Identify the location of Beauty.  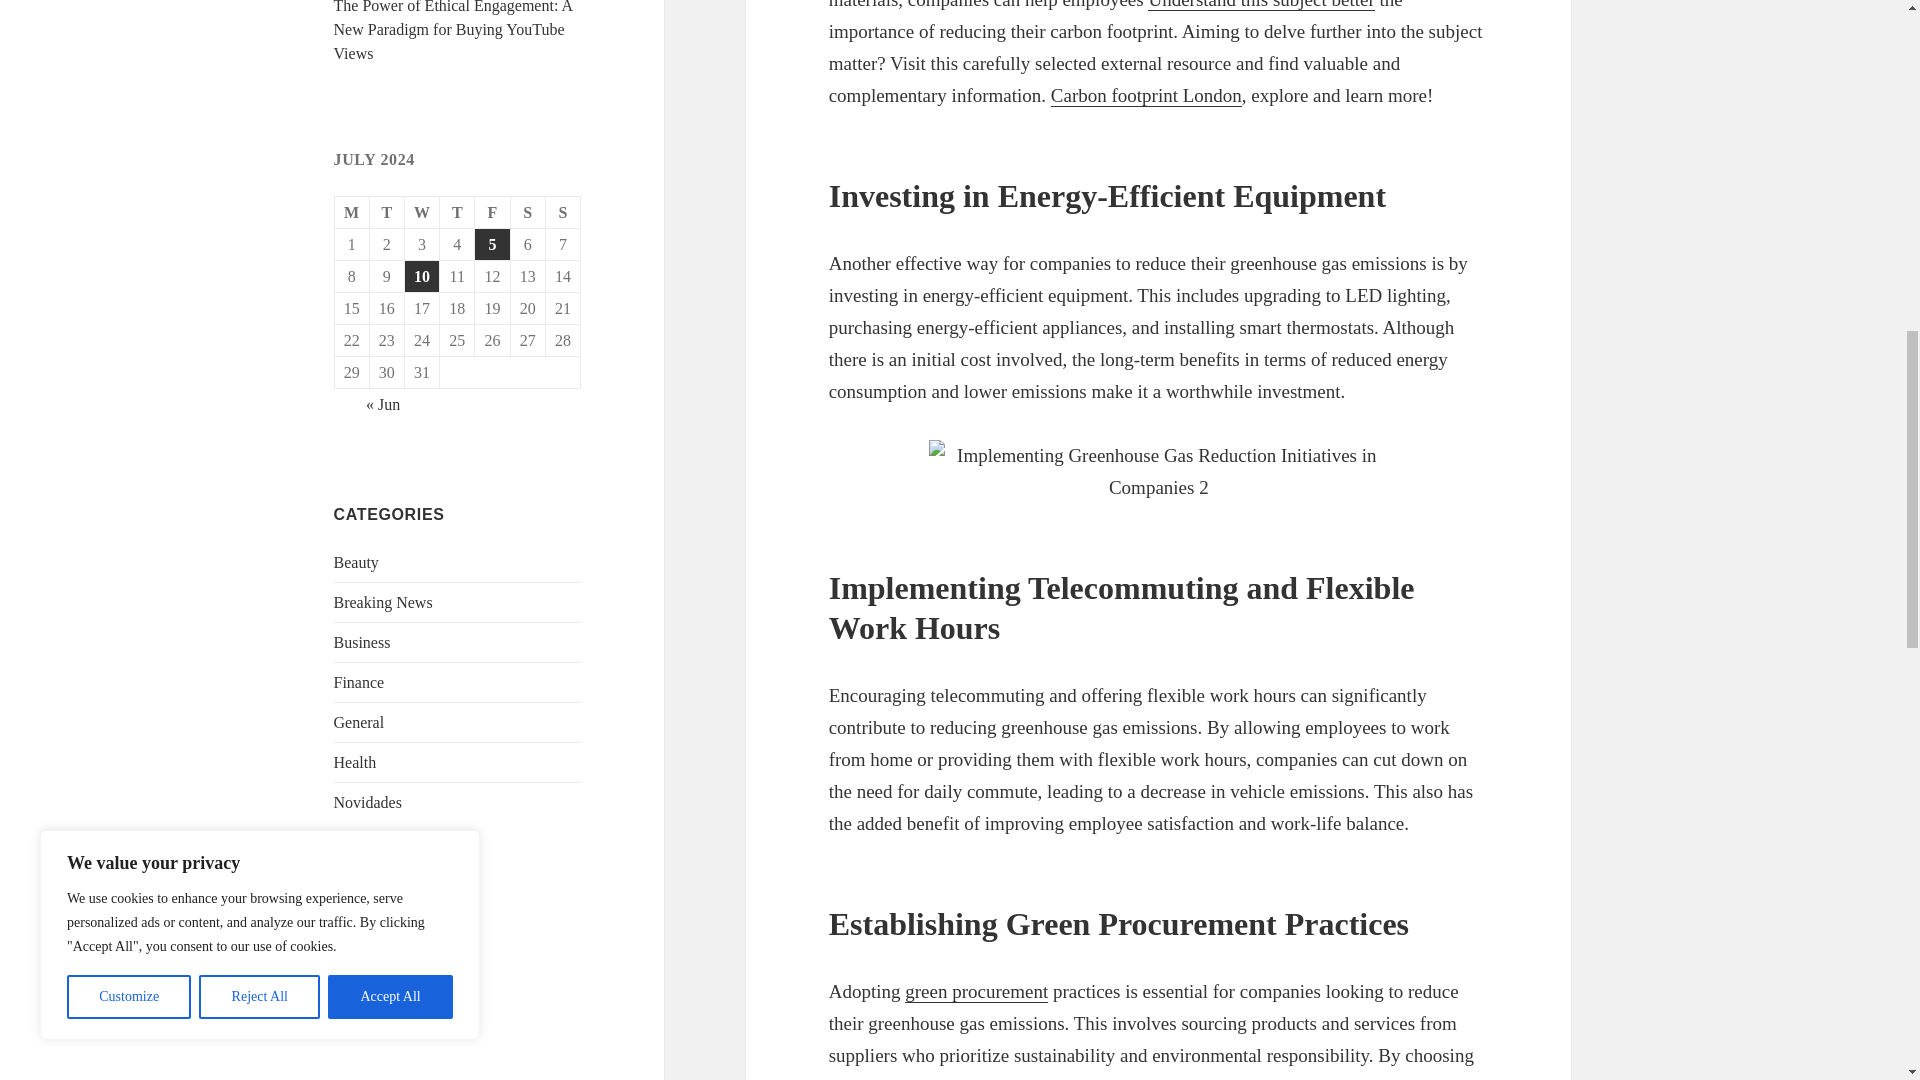
(356, 562).